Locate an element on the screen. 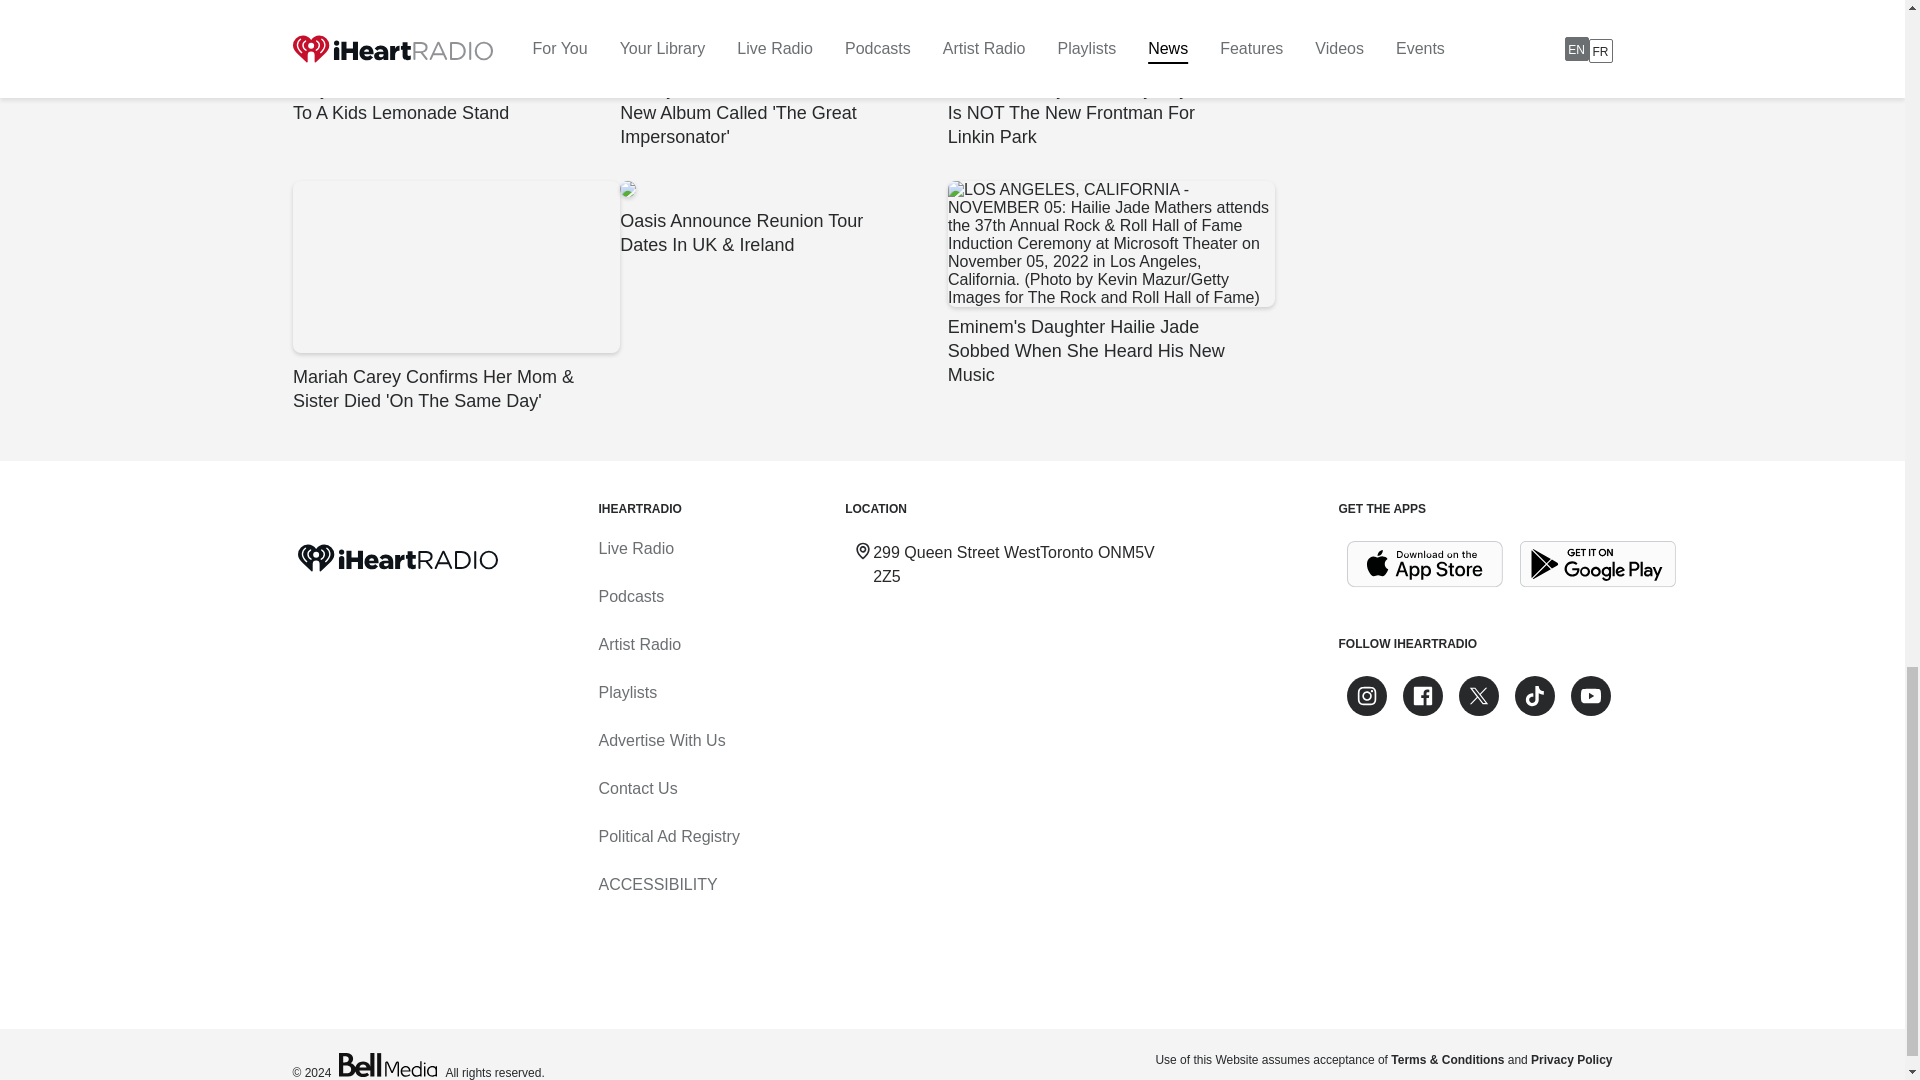  Jelly Roll Made A Sizeable Donation To A Kids Lemonade Stand is located at coordinates (454, 62).